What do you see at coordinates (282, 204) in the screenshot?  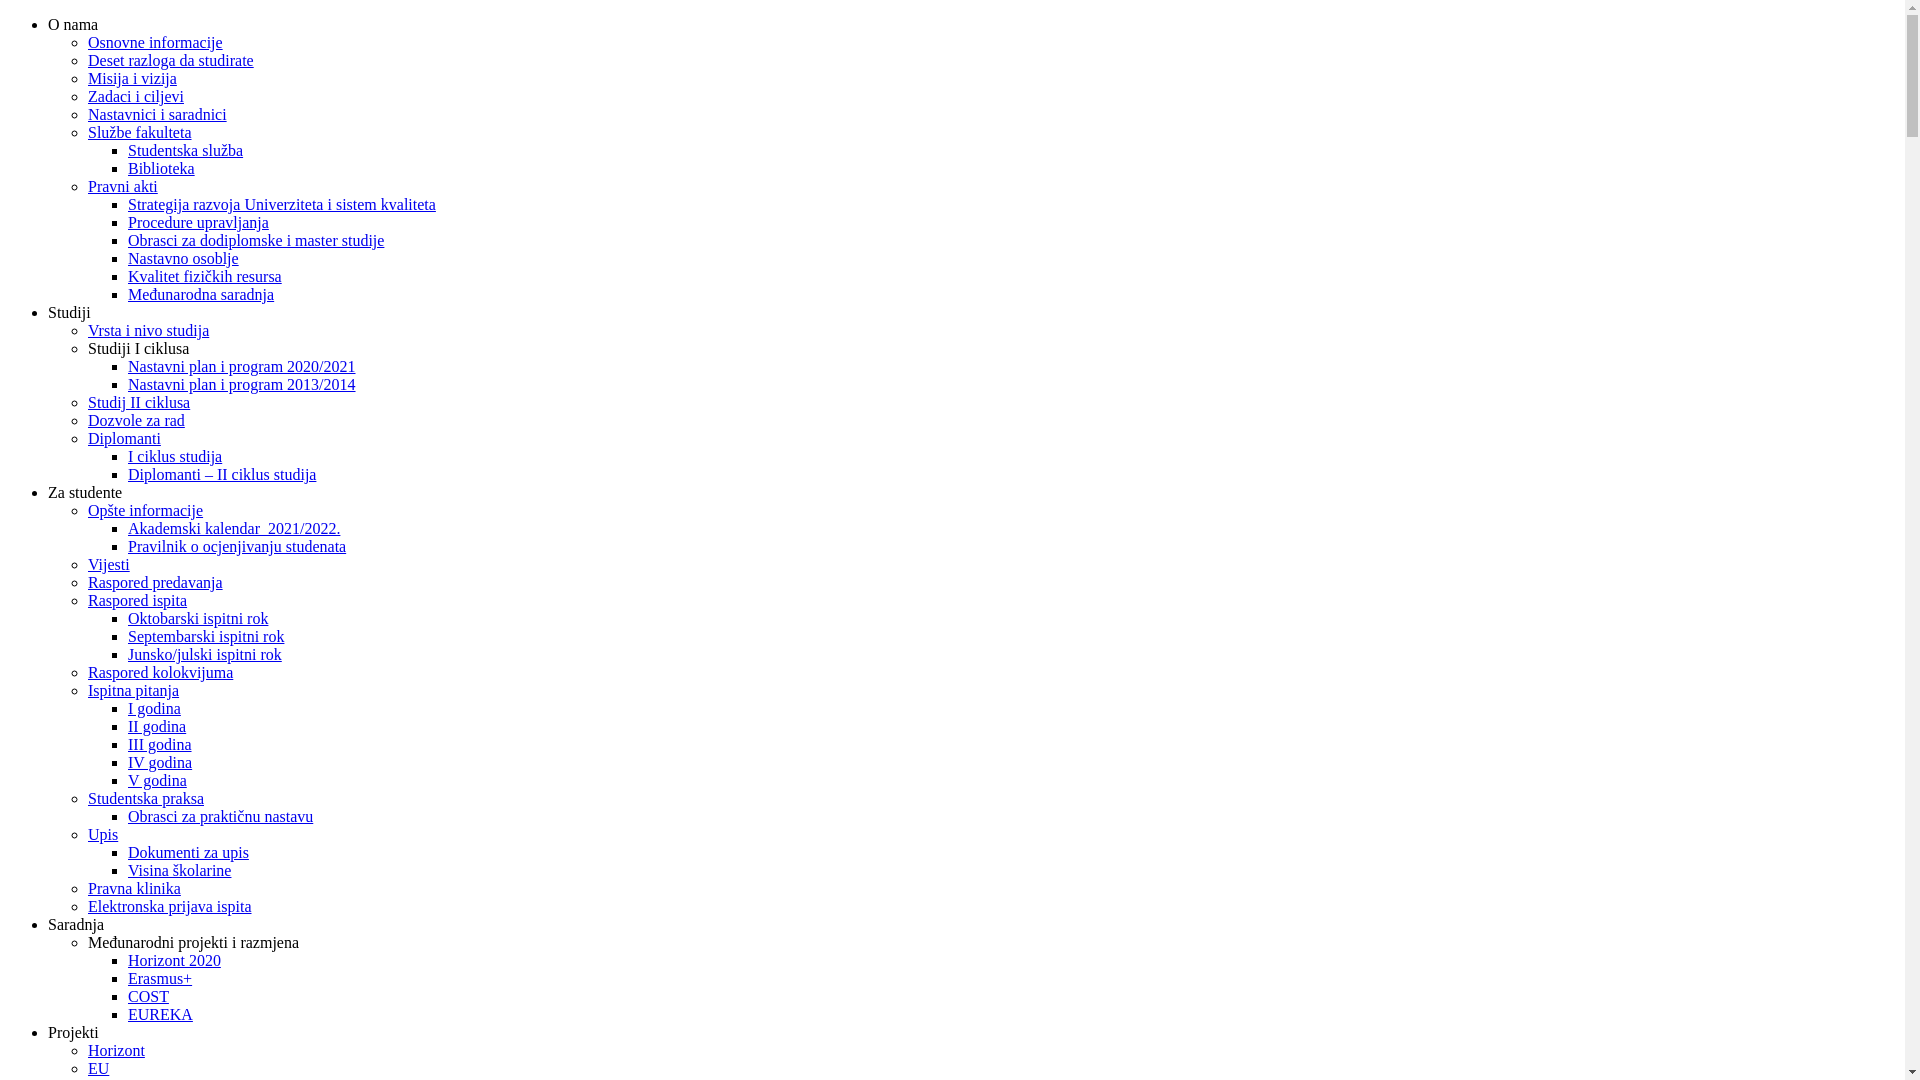 I see `Strategija razvoja Univerziteta i sistem kvaliteta` at bounding box center [282, 204].